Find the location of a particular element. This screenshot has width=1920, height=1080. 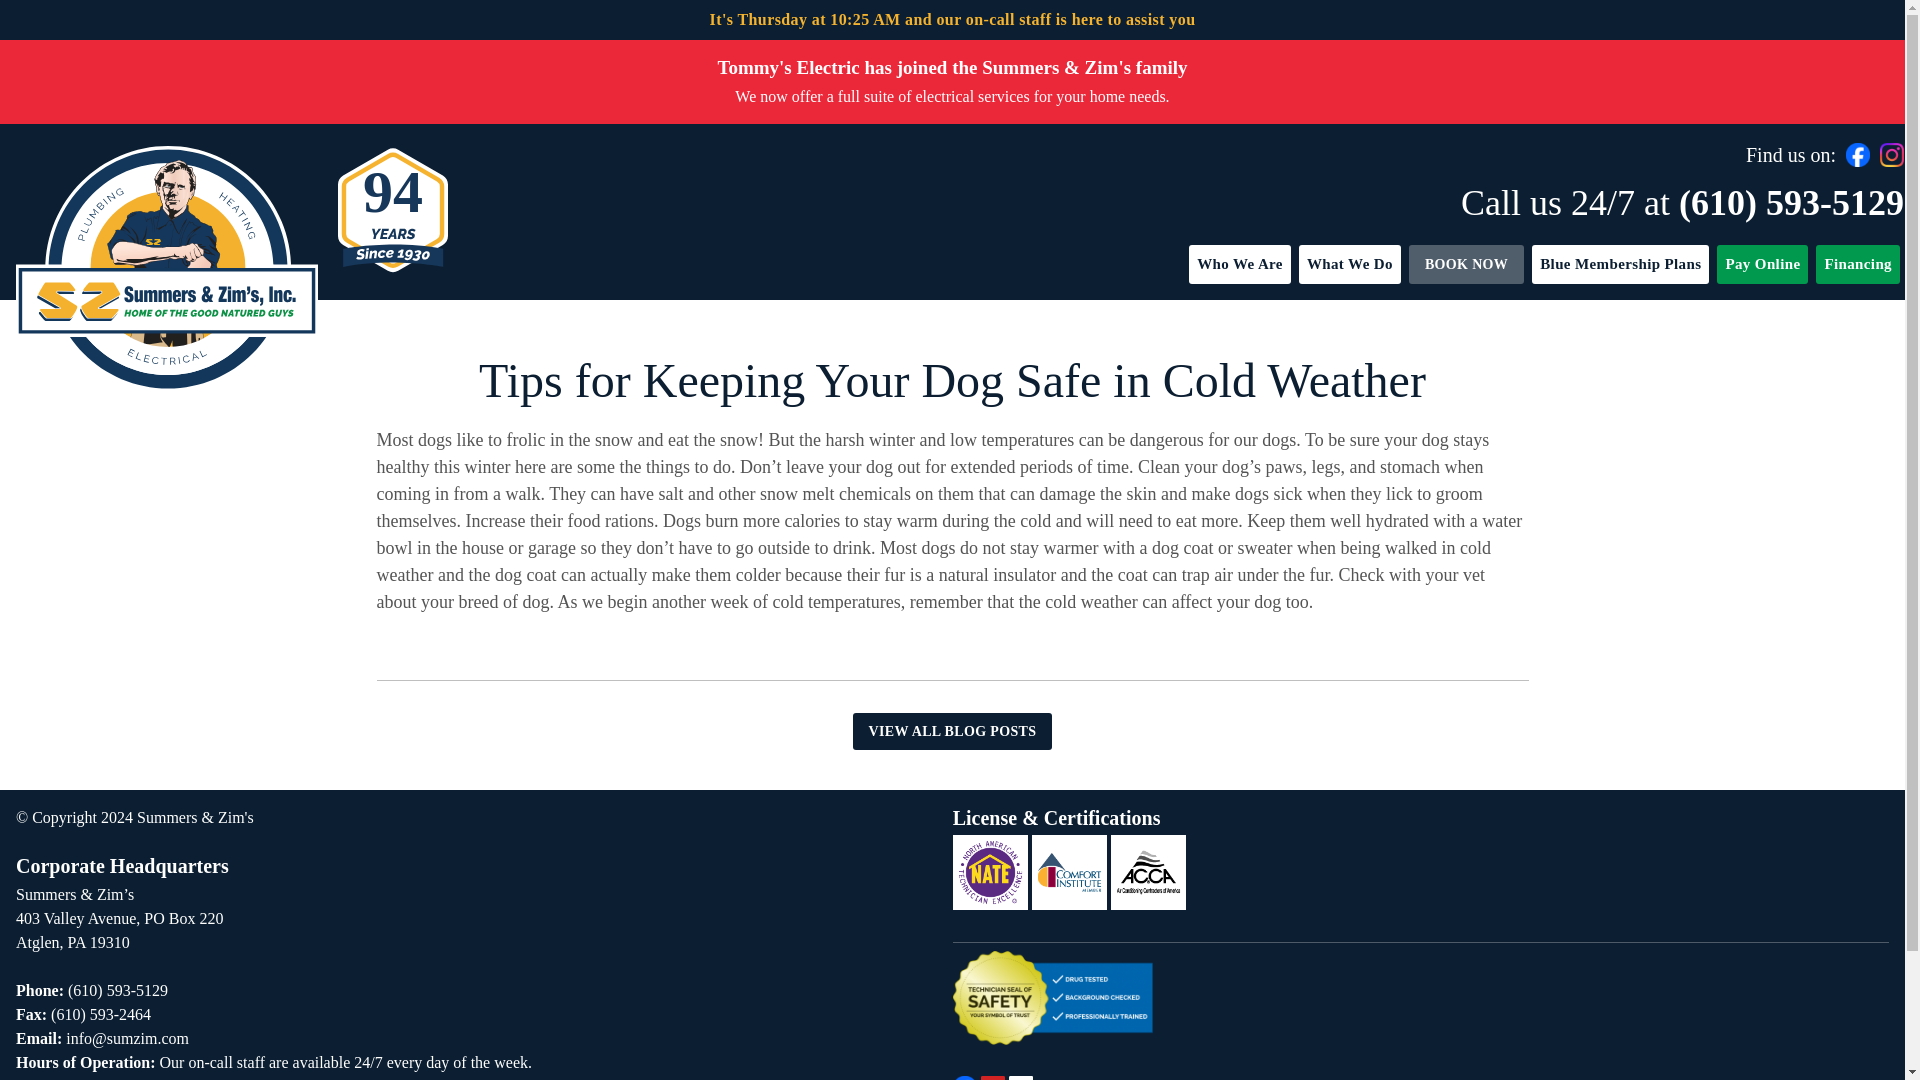

Blue Membership Plans is located at coordinates (1620, 264).